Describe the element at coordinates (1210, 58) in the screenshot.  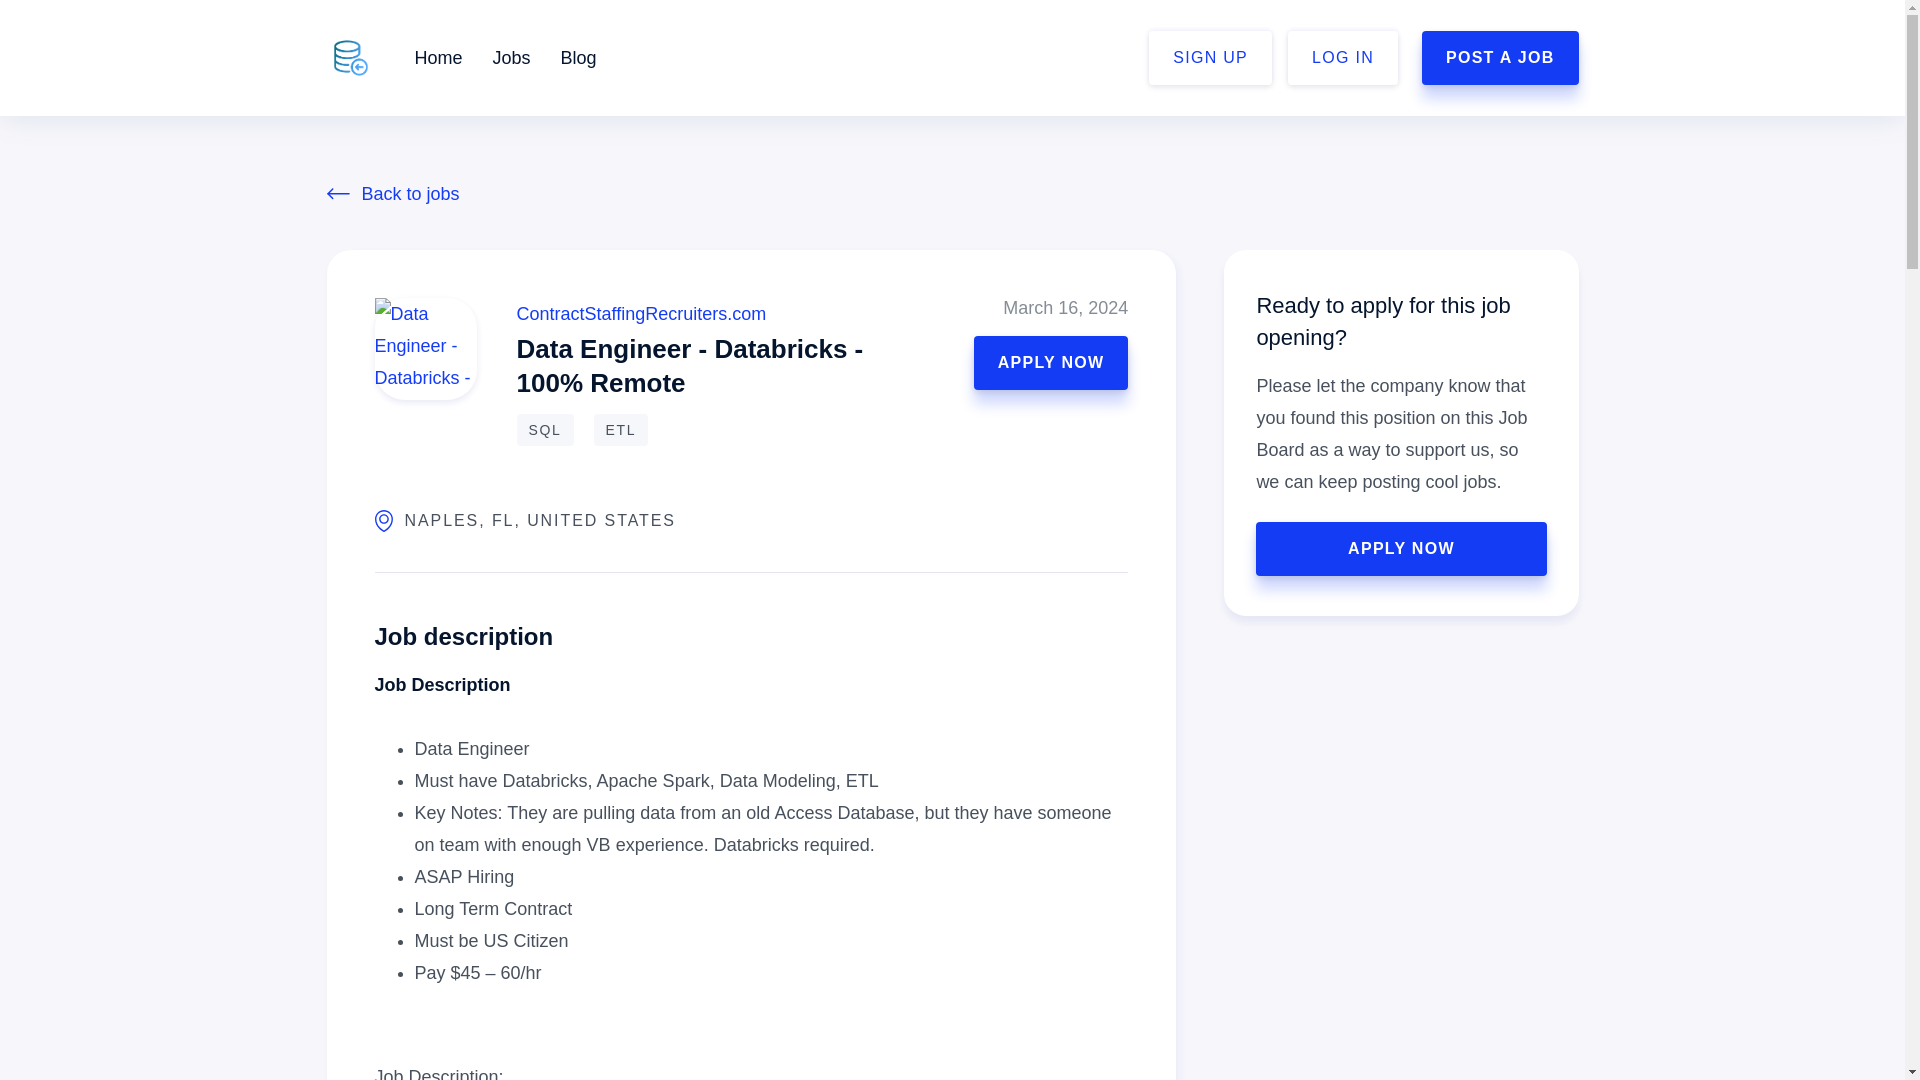
I see `SIGN UP` at that location.